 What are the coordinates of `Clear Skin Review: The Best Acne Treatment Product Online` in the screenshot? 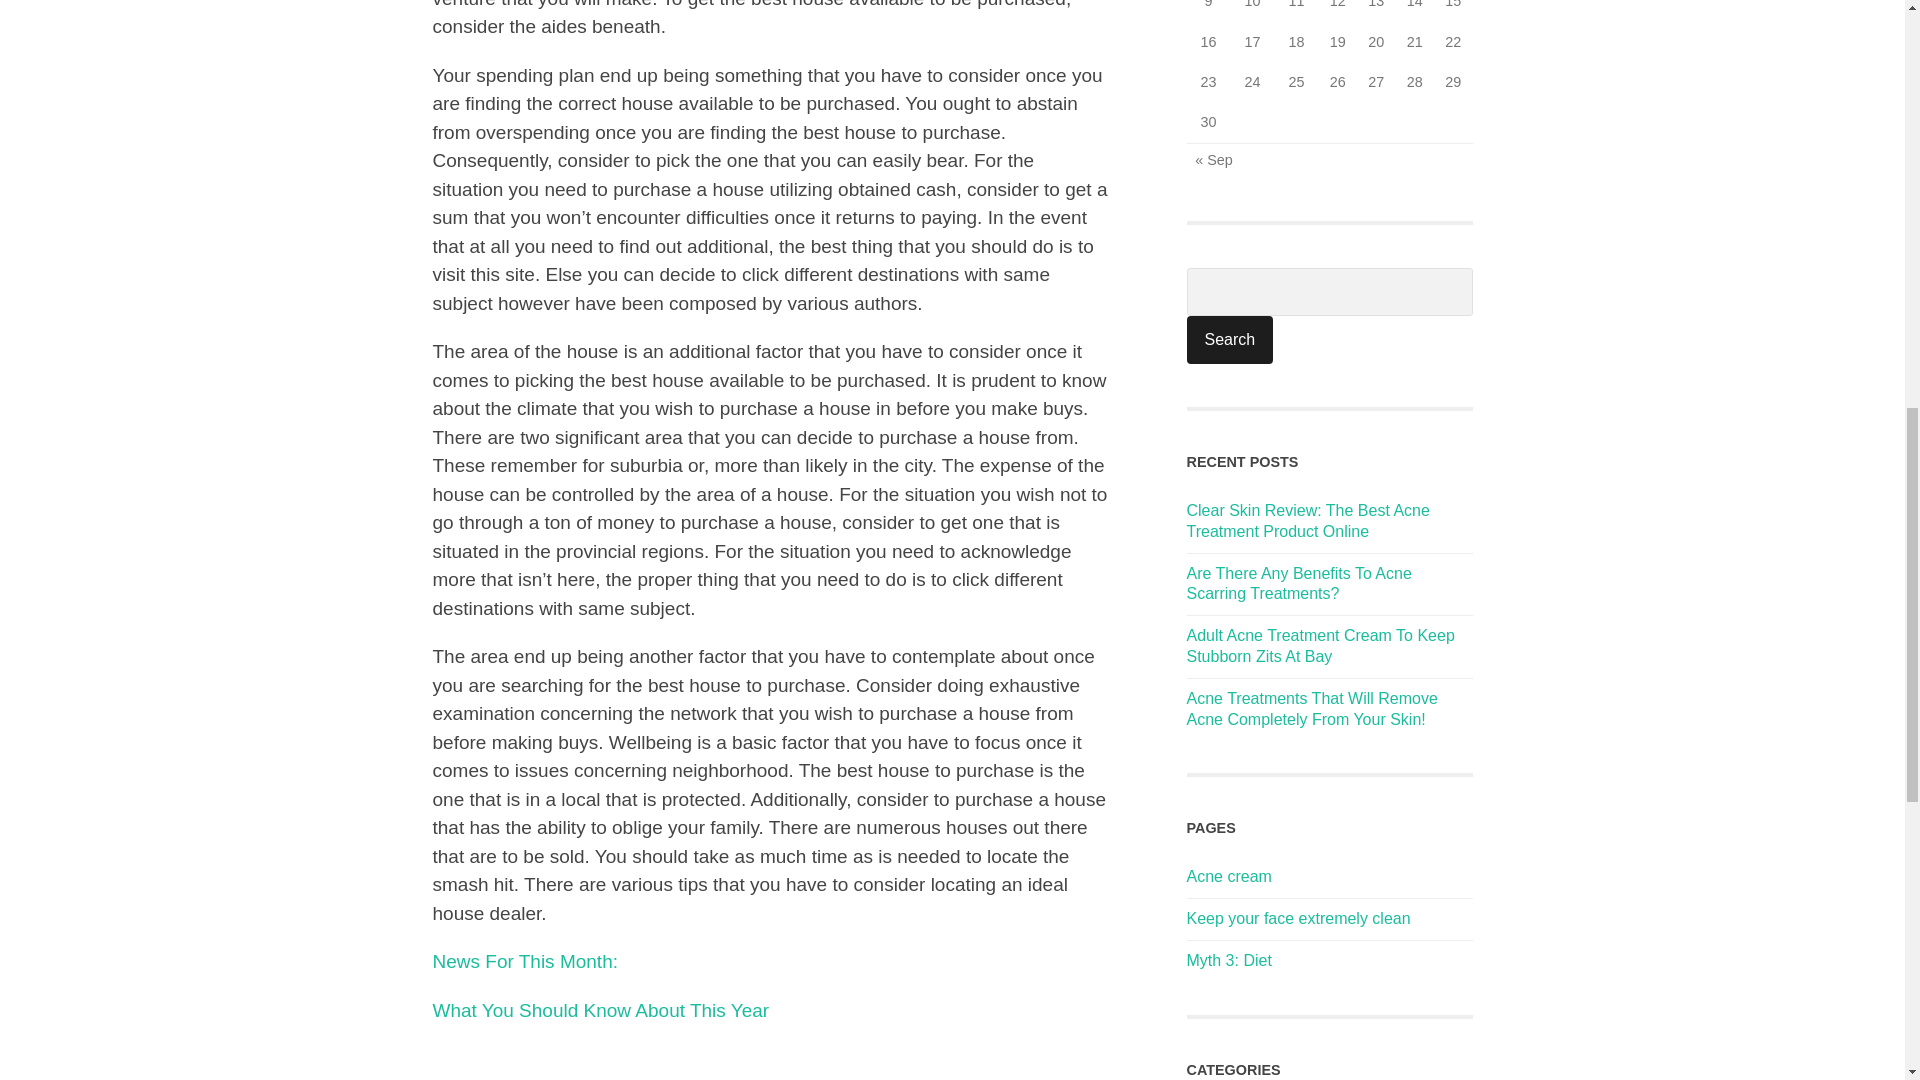 It's located at (1307, 521).